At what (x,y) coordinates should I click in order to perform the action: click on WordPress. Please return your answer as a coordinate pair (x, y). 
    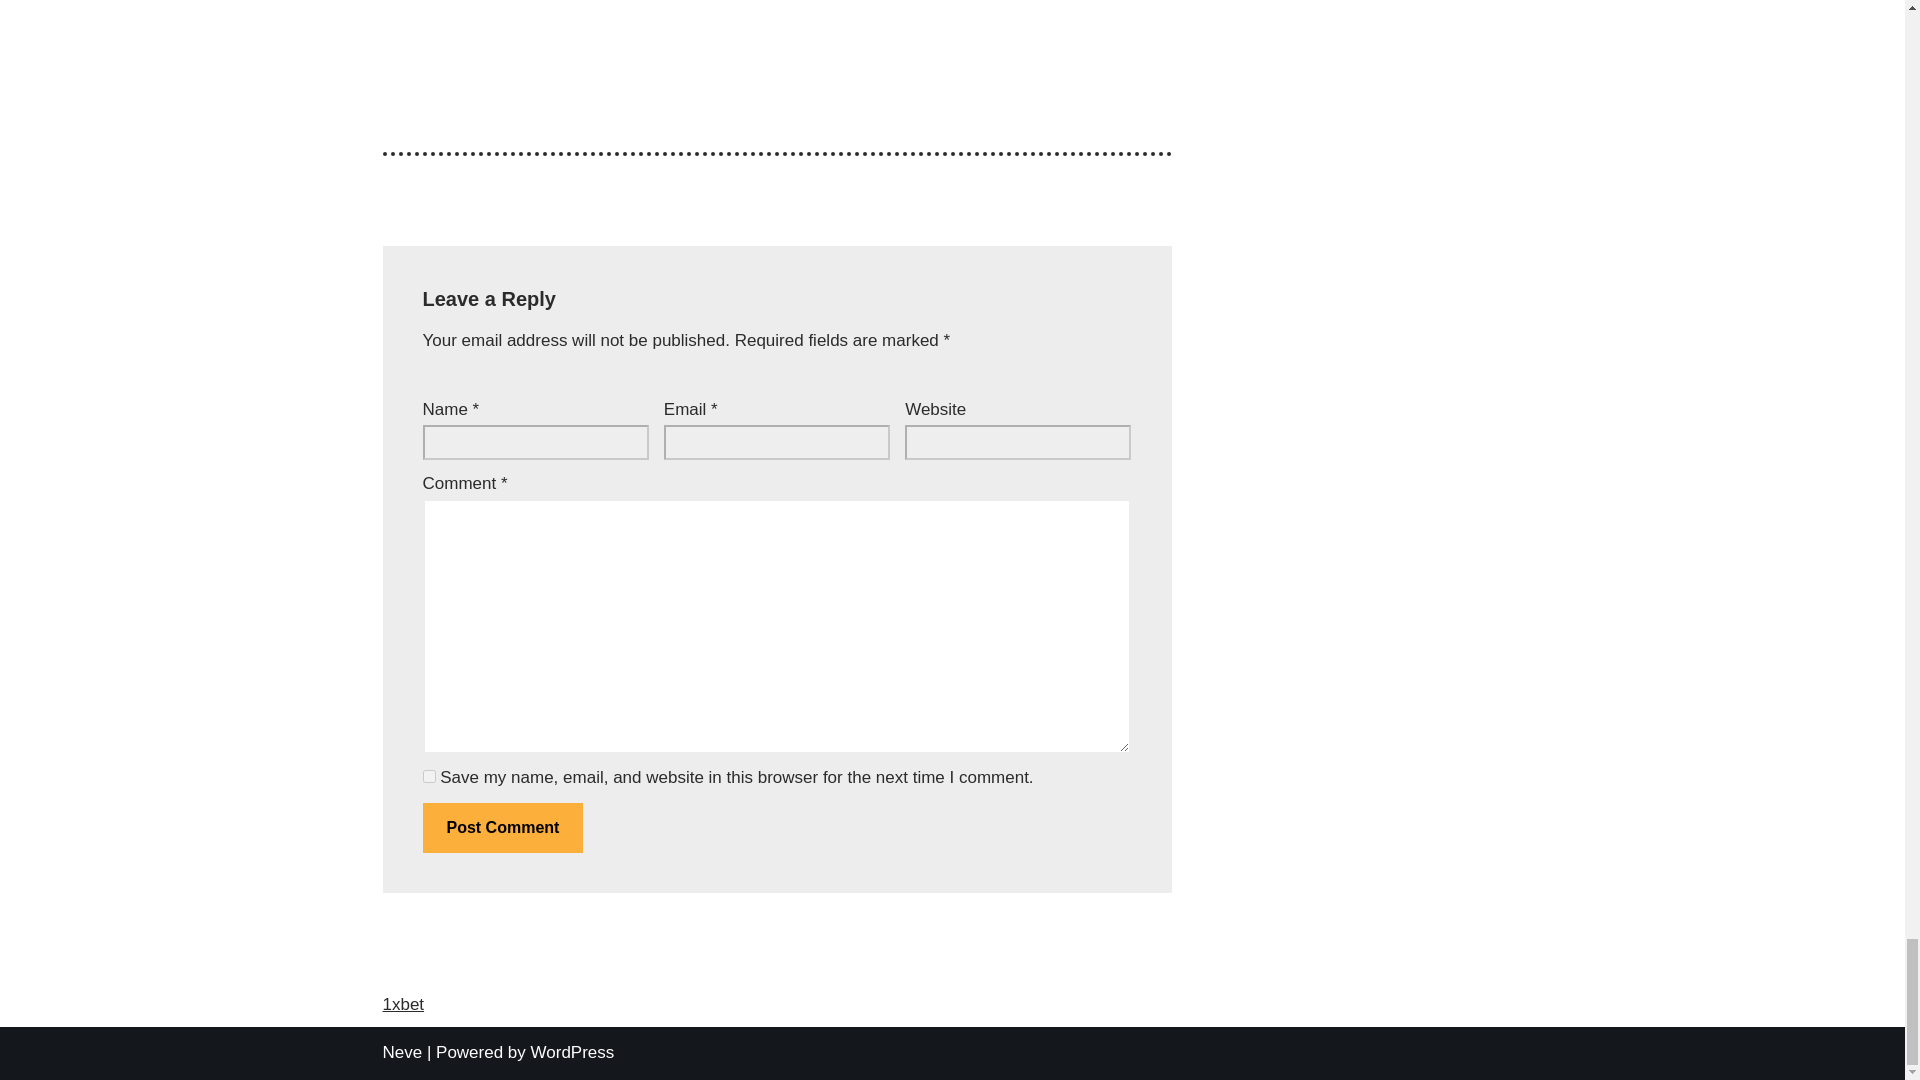
    Looking at the image, I should click on (572, 1052).